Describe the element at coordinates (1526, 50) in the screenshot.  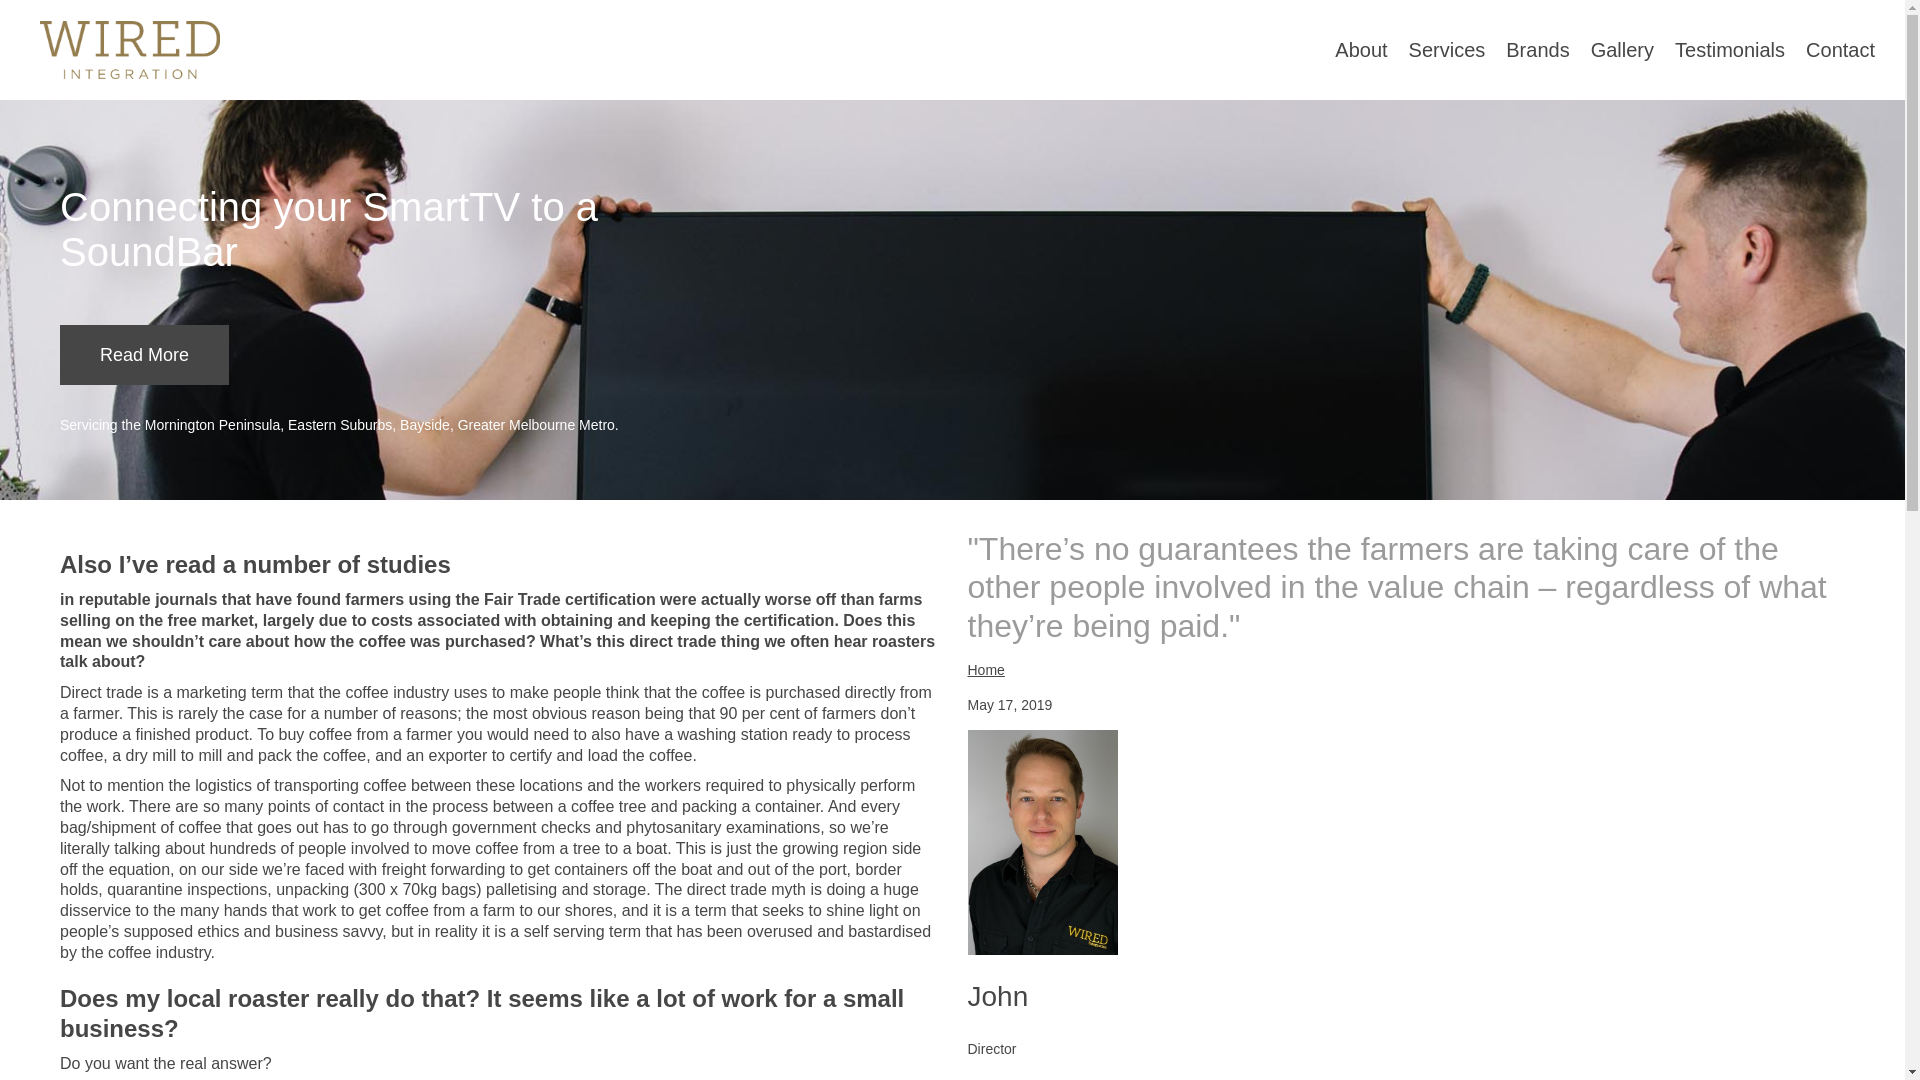
I see `Brands` at that location.